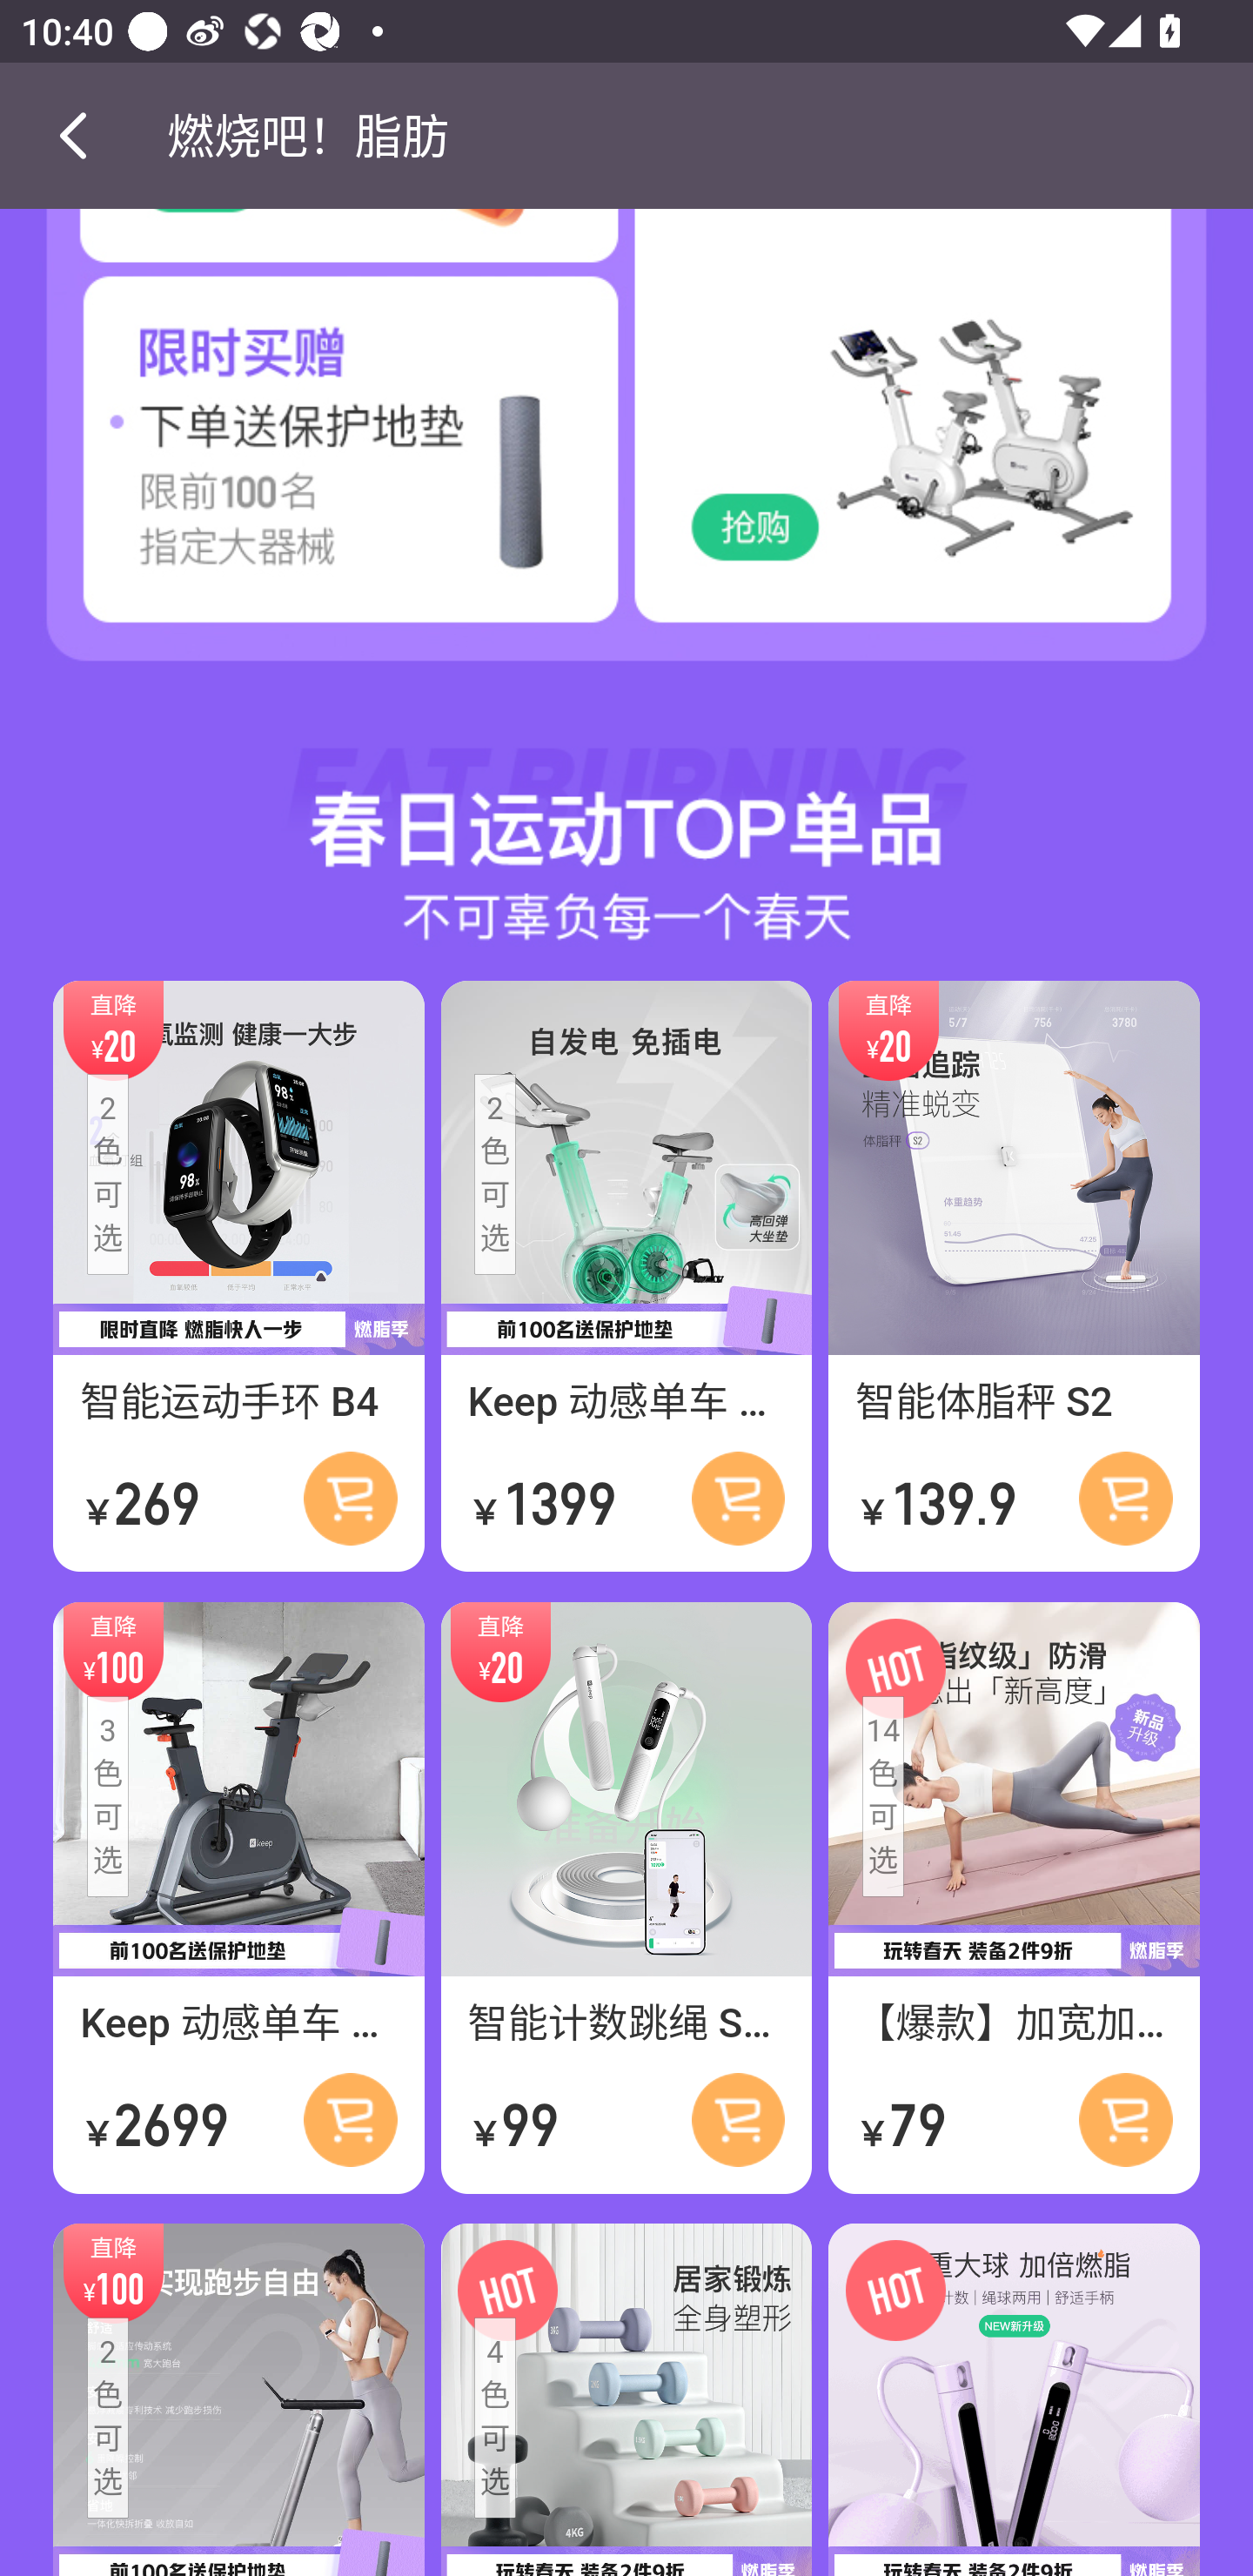 The image size is (1253, 2576). What do you see at coordinates (1013, 2398) in the screenshot?
I see `1617352220003_105x105` at bounding box center [1013, 2398].